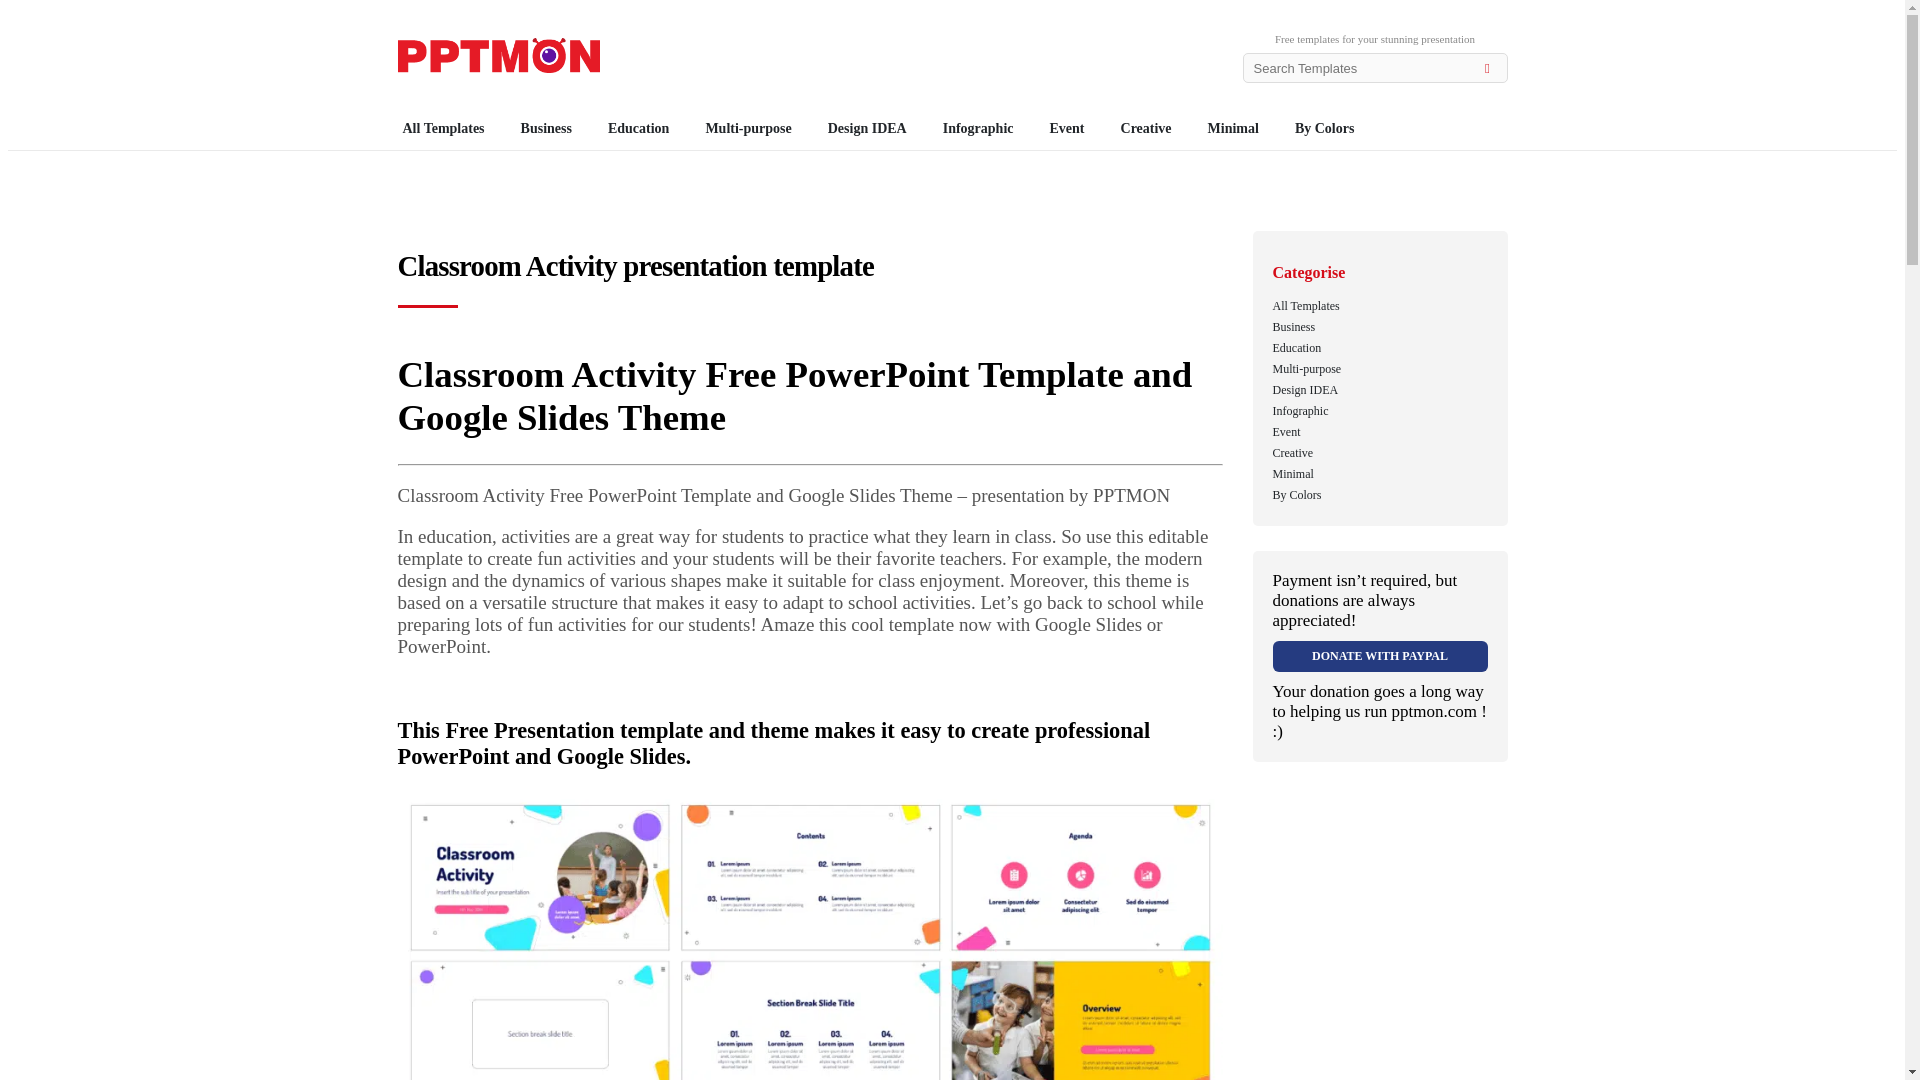  What do you see at coordinates (748, 129) in the screenshot?
I see `Multi-purpose` at bounding box center [748, 129].